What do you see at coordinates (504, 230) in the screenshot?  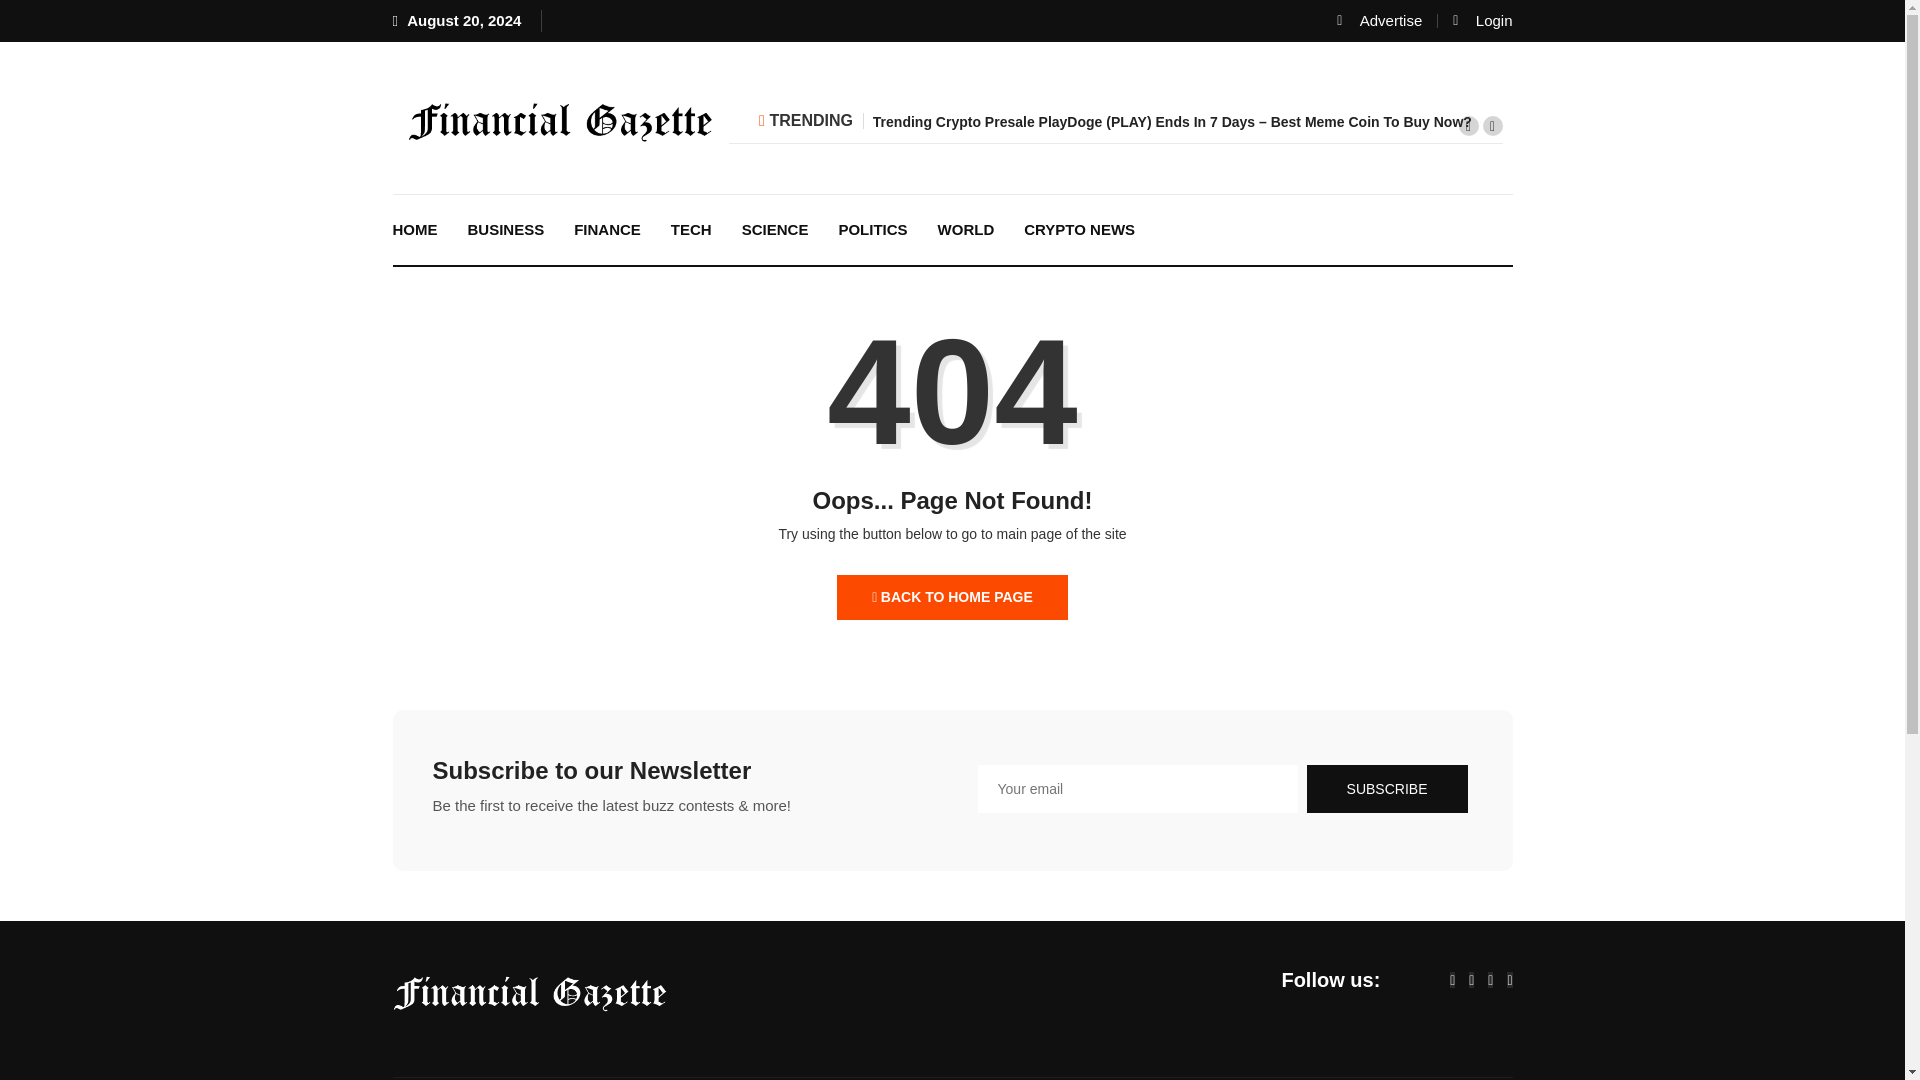 I see `BUSINESS` at bounding box center [504, 230].